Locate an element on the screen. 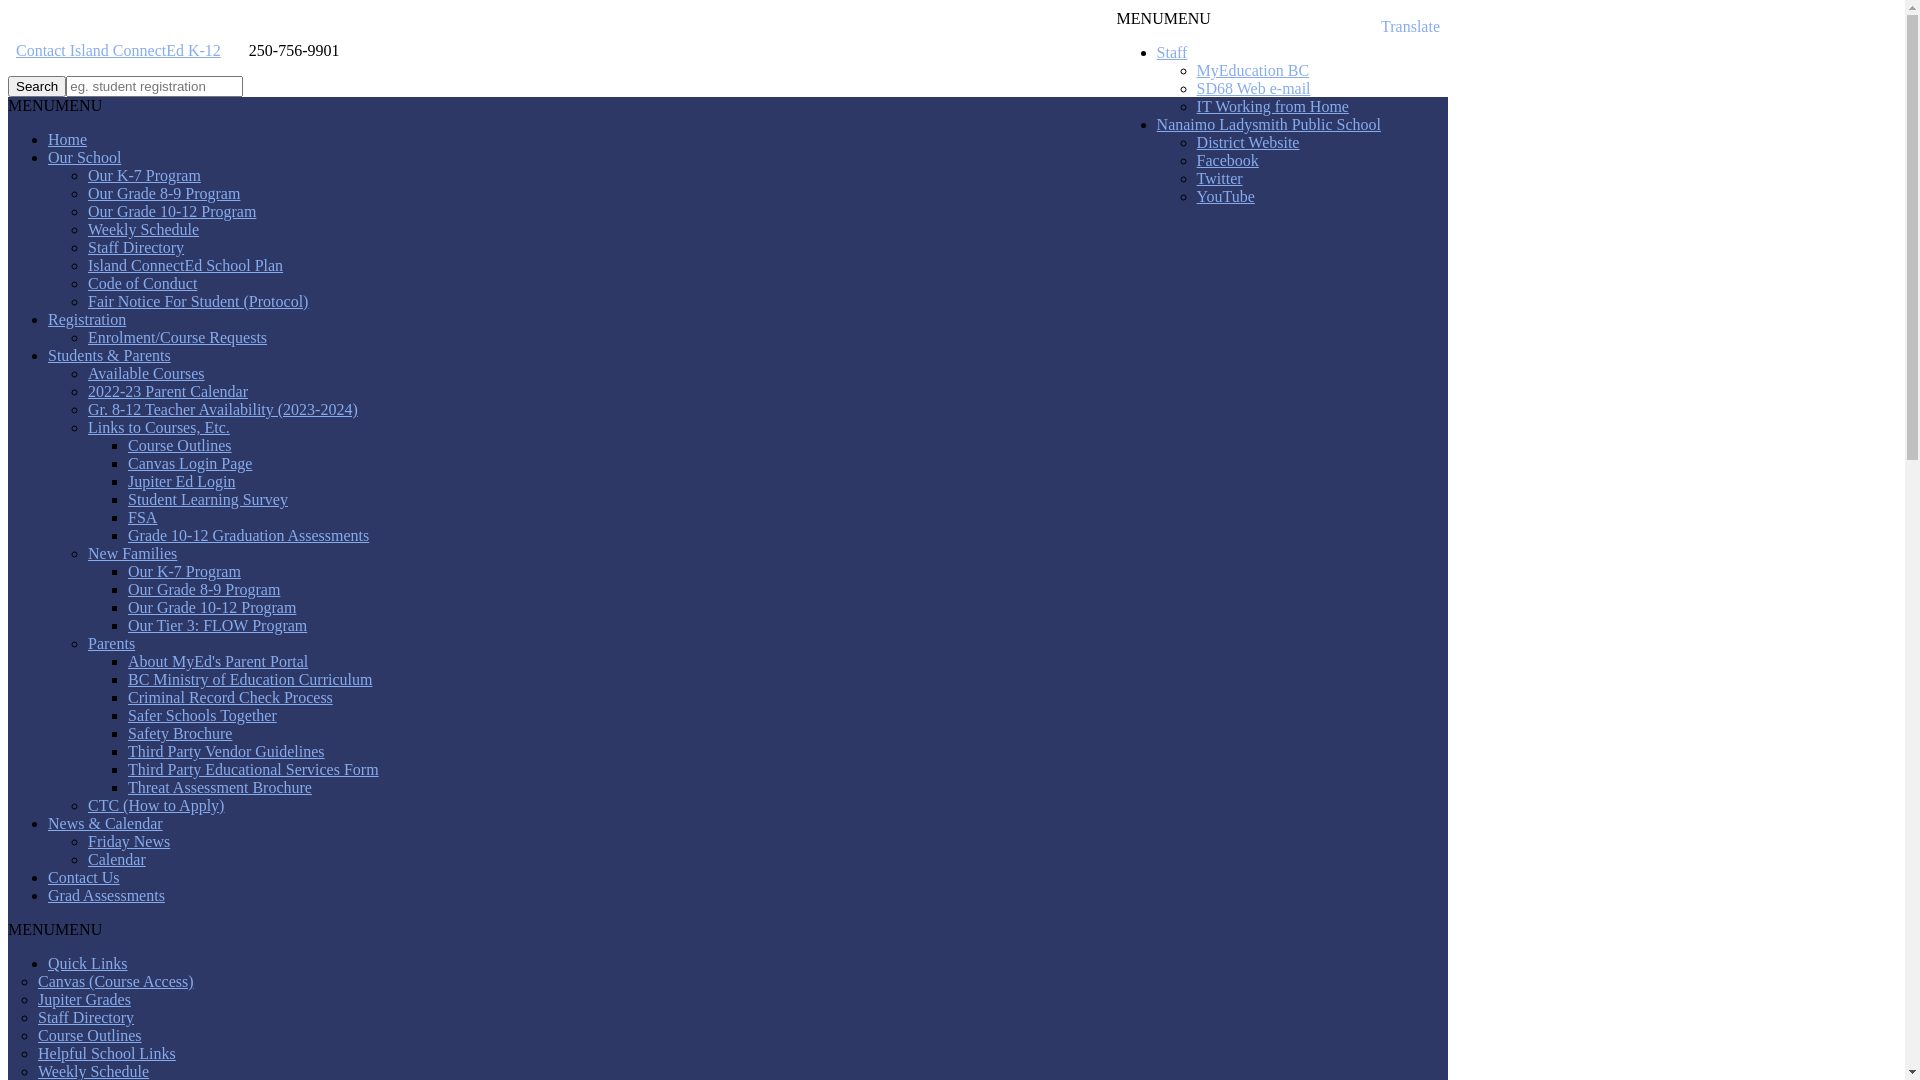 The height and width of the screenshot is (1080, 1920). Staff Directory is located at coordinates (136, 248).